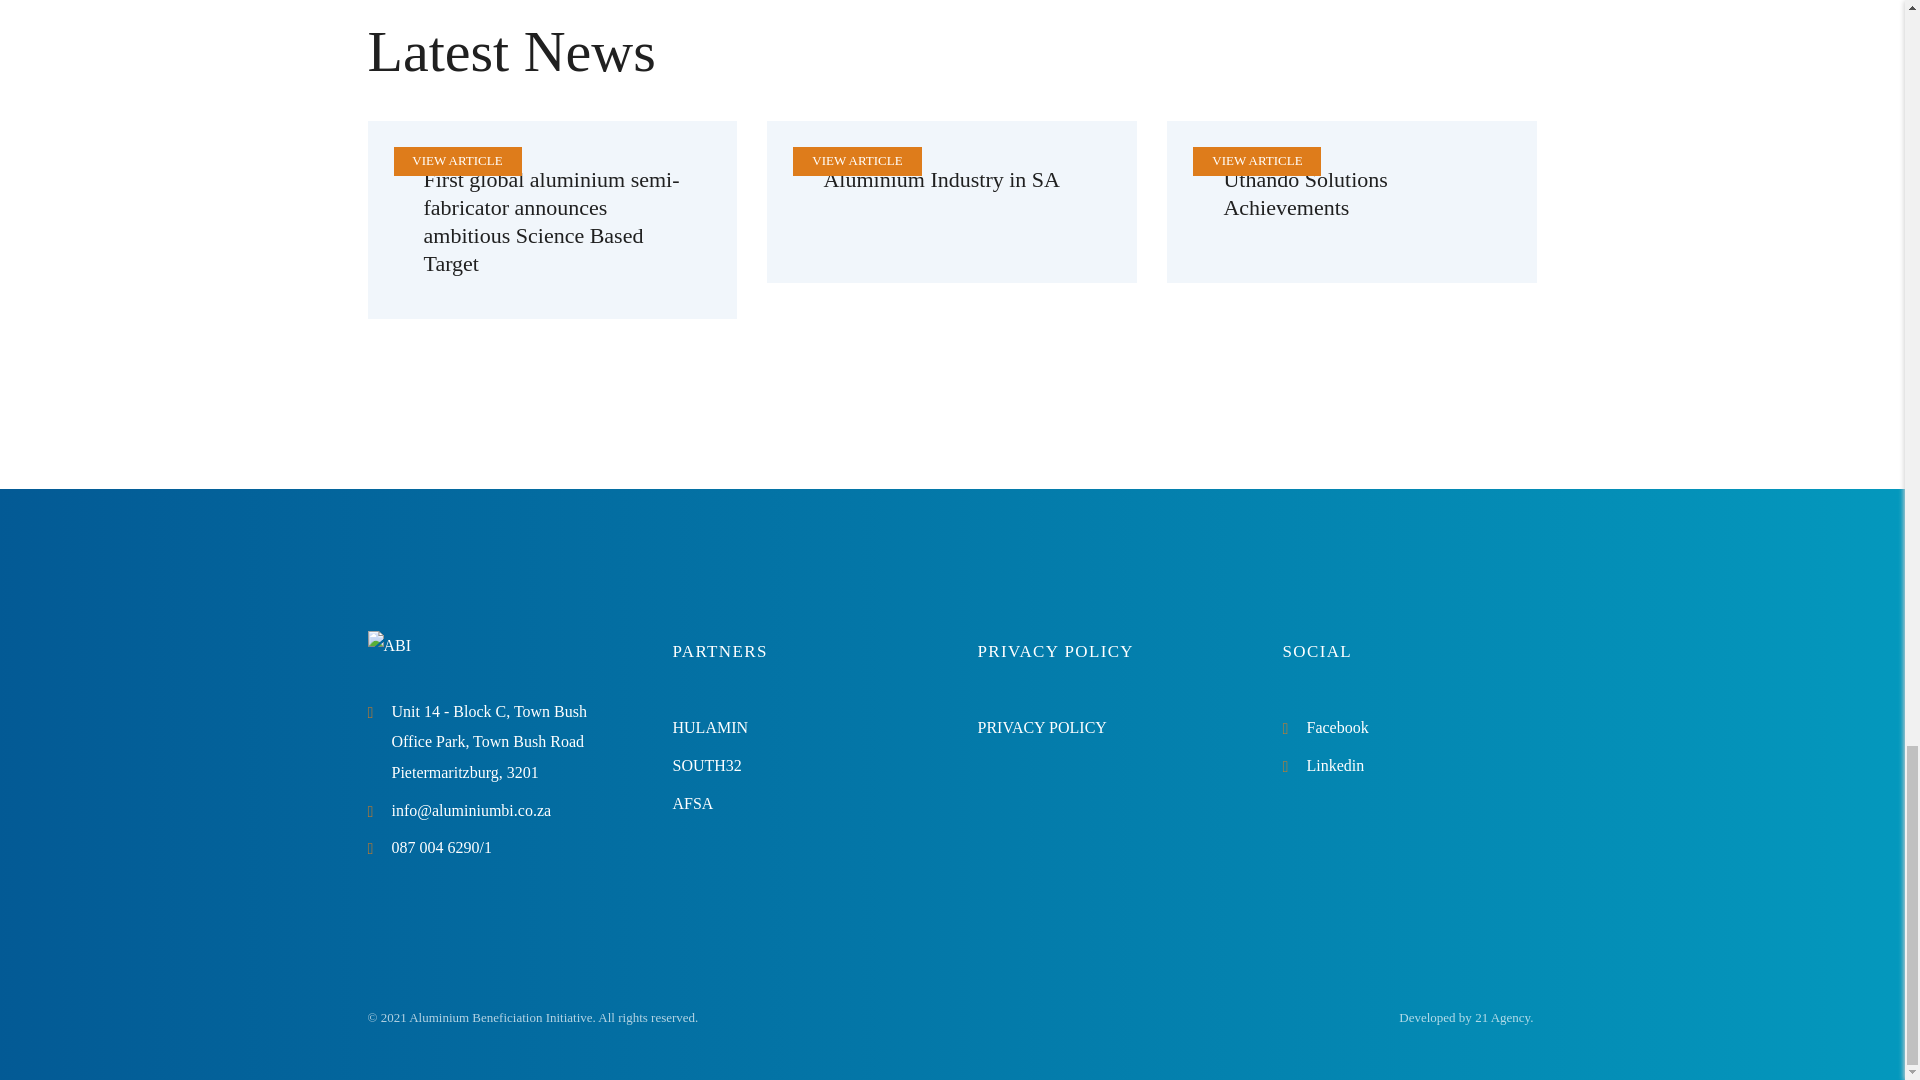 The image size is (1920, 1080). I want to click on SOUTH32, so click(706, 766).